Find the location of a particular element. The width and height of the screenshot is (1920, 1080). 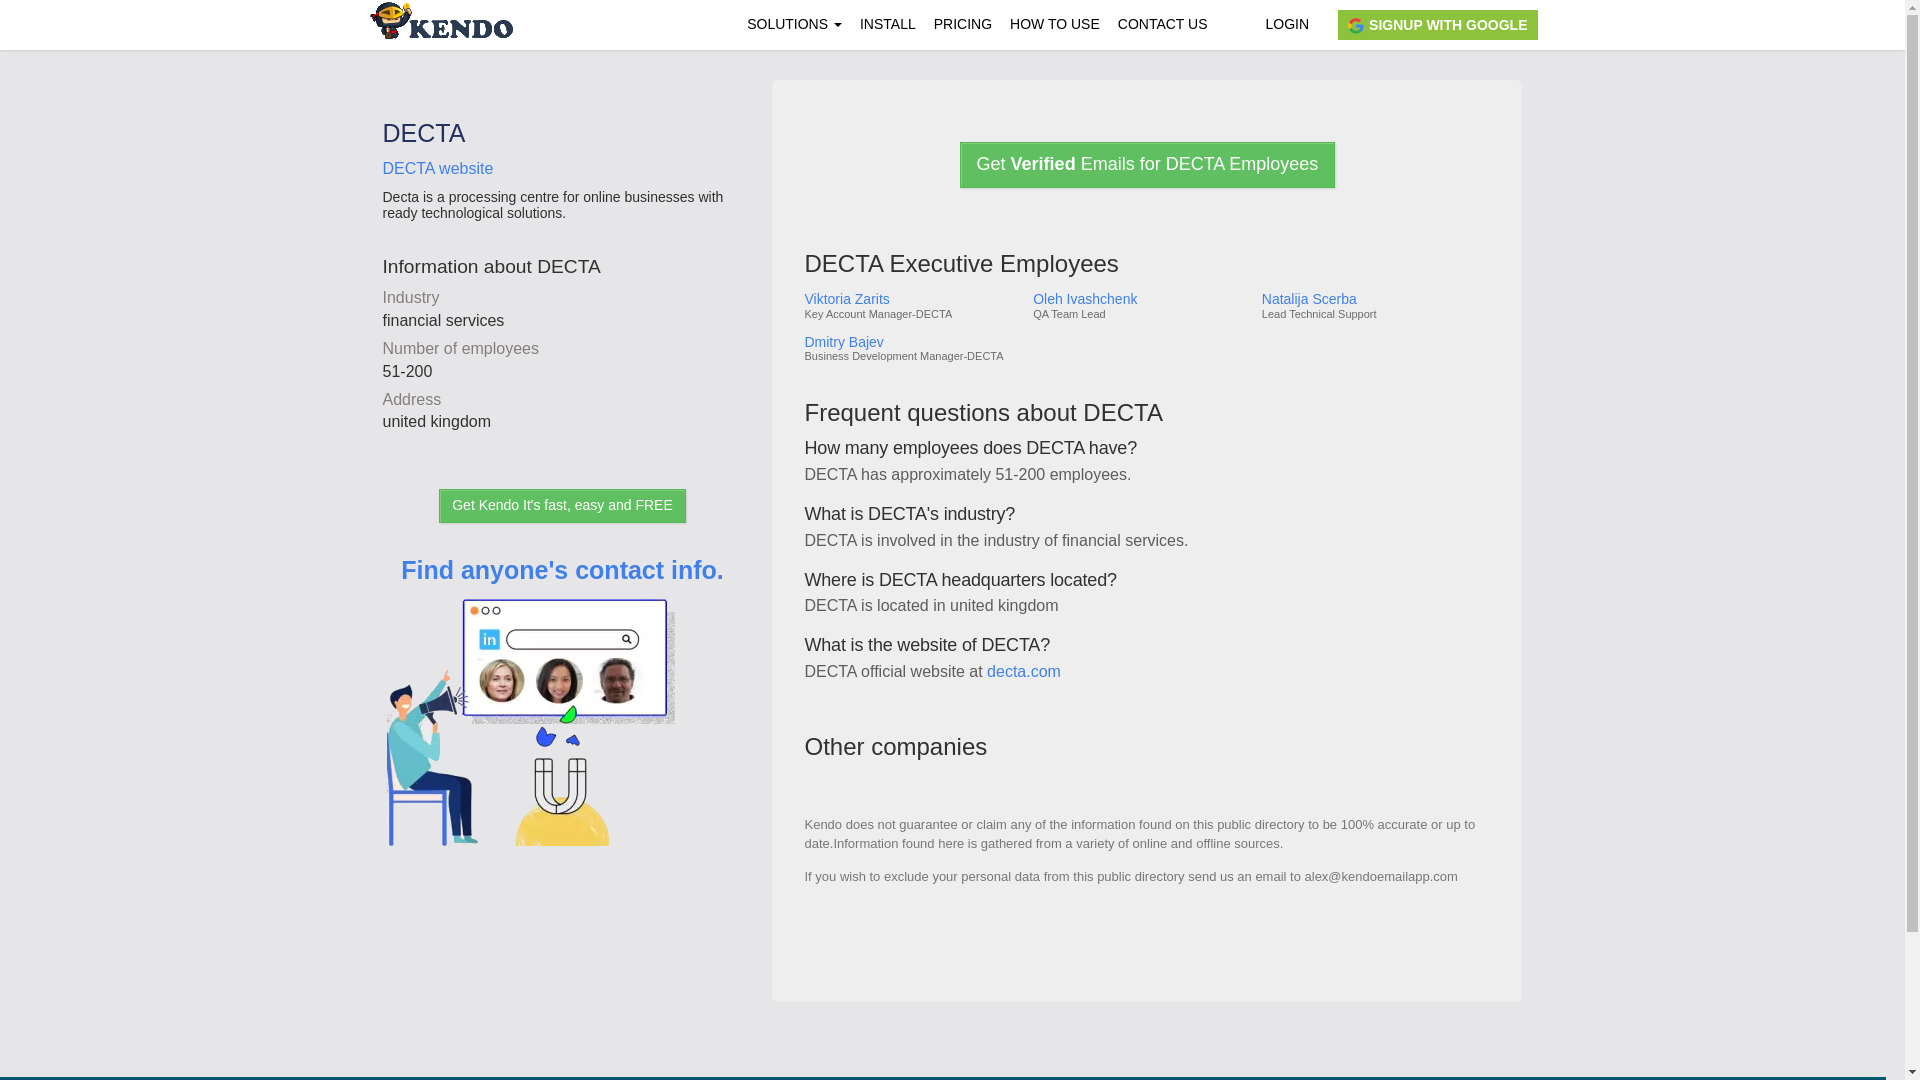

Get Kendo It's fast, easy and FREE is located at coordinates (562, 506).